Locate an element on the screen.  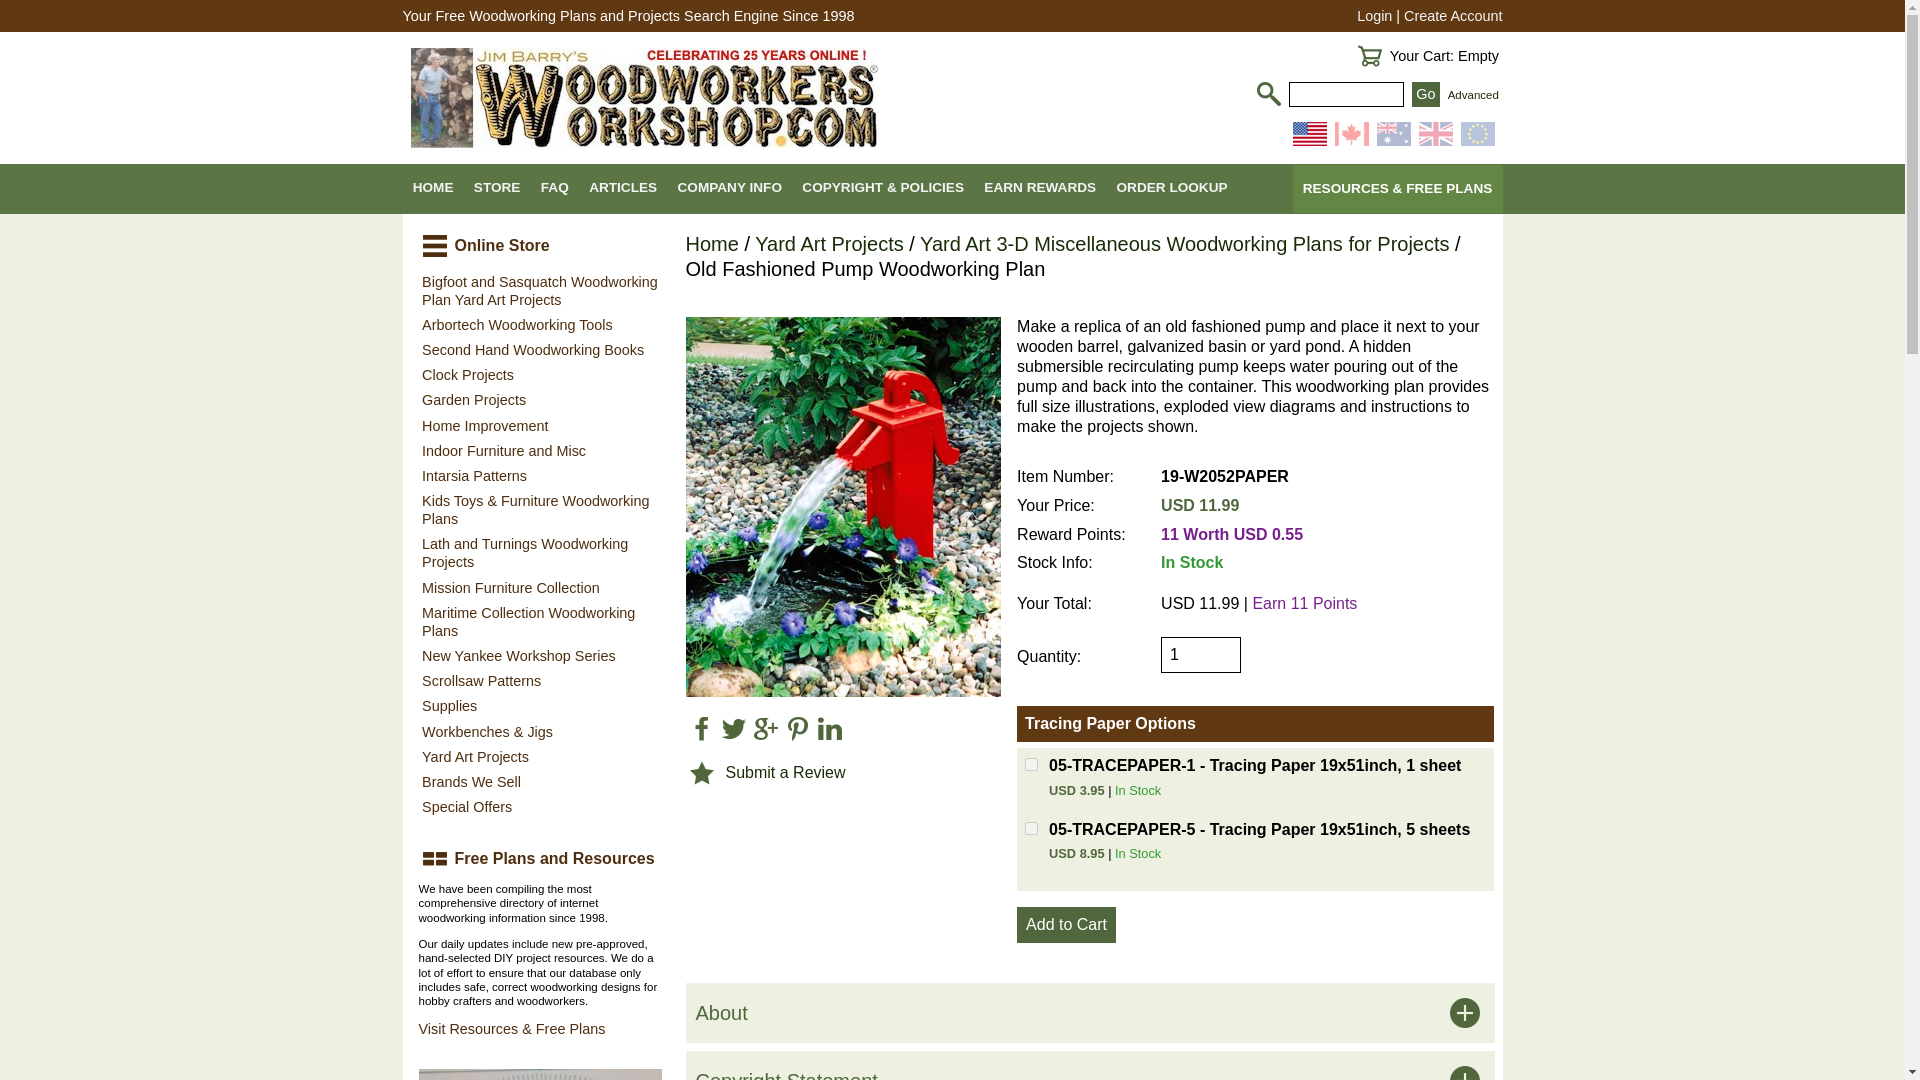
Garden Projects is located at coordinates (539, 400).